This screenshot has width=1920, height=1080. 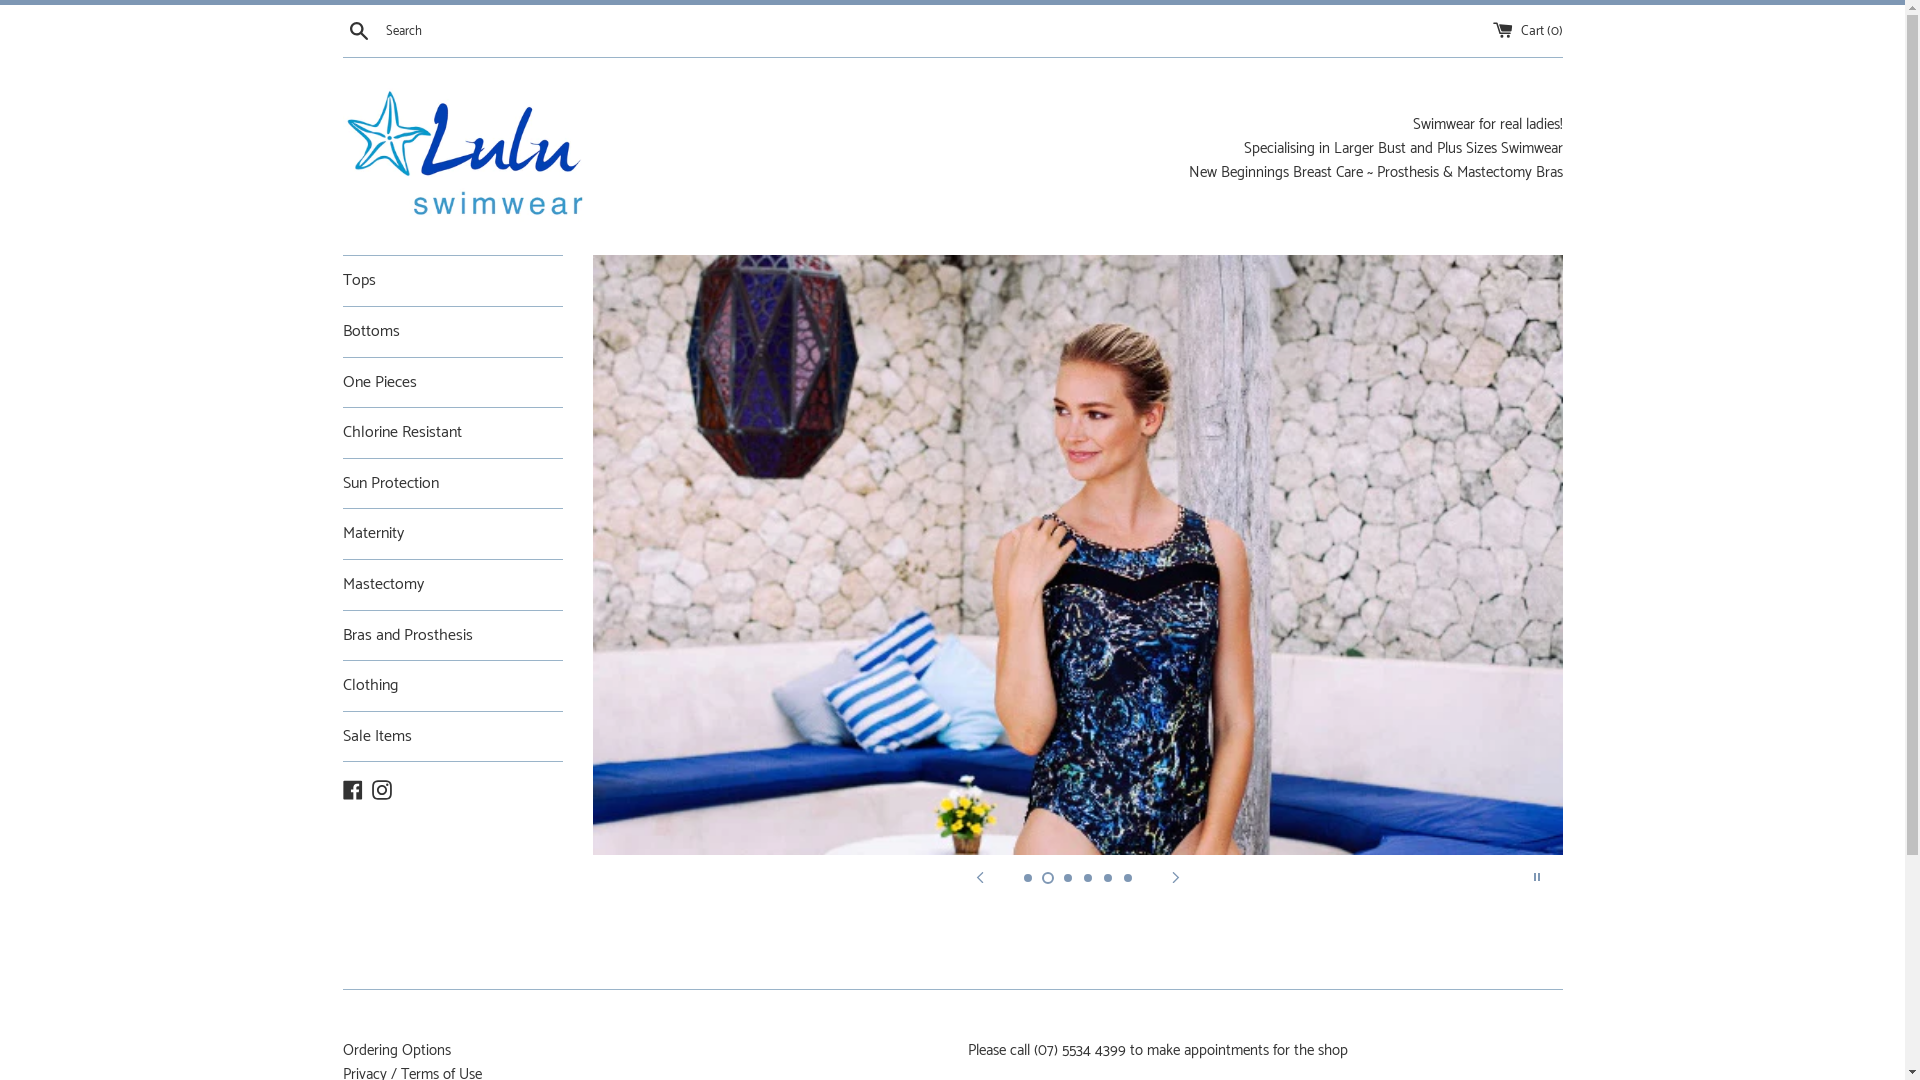 What do you see at coordinates (1048, 878) in the screenshot?
I see `2` at bounding box center [1048, 878].